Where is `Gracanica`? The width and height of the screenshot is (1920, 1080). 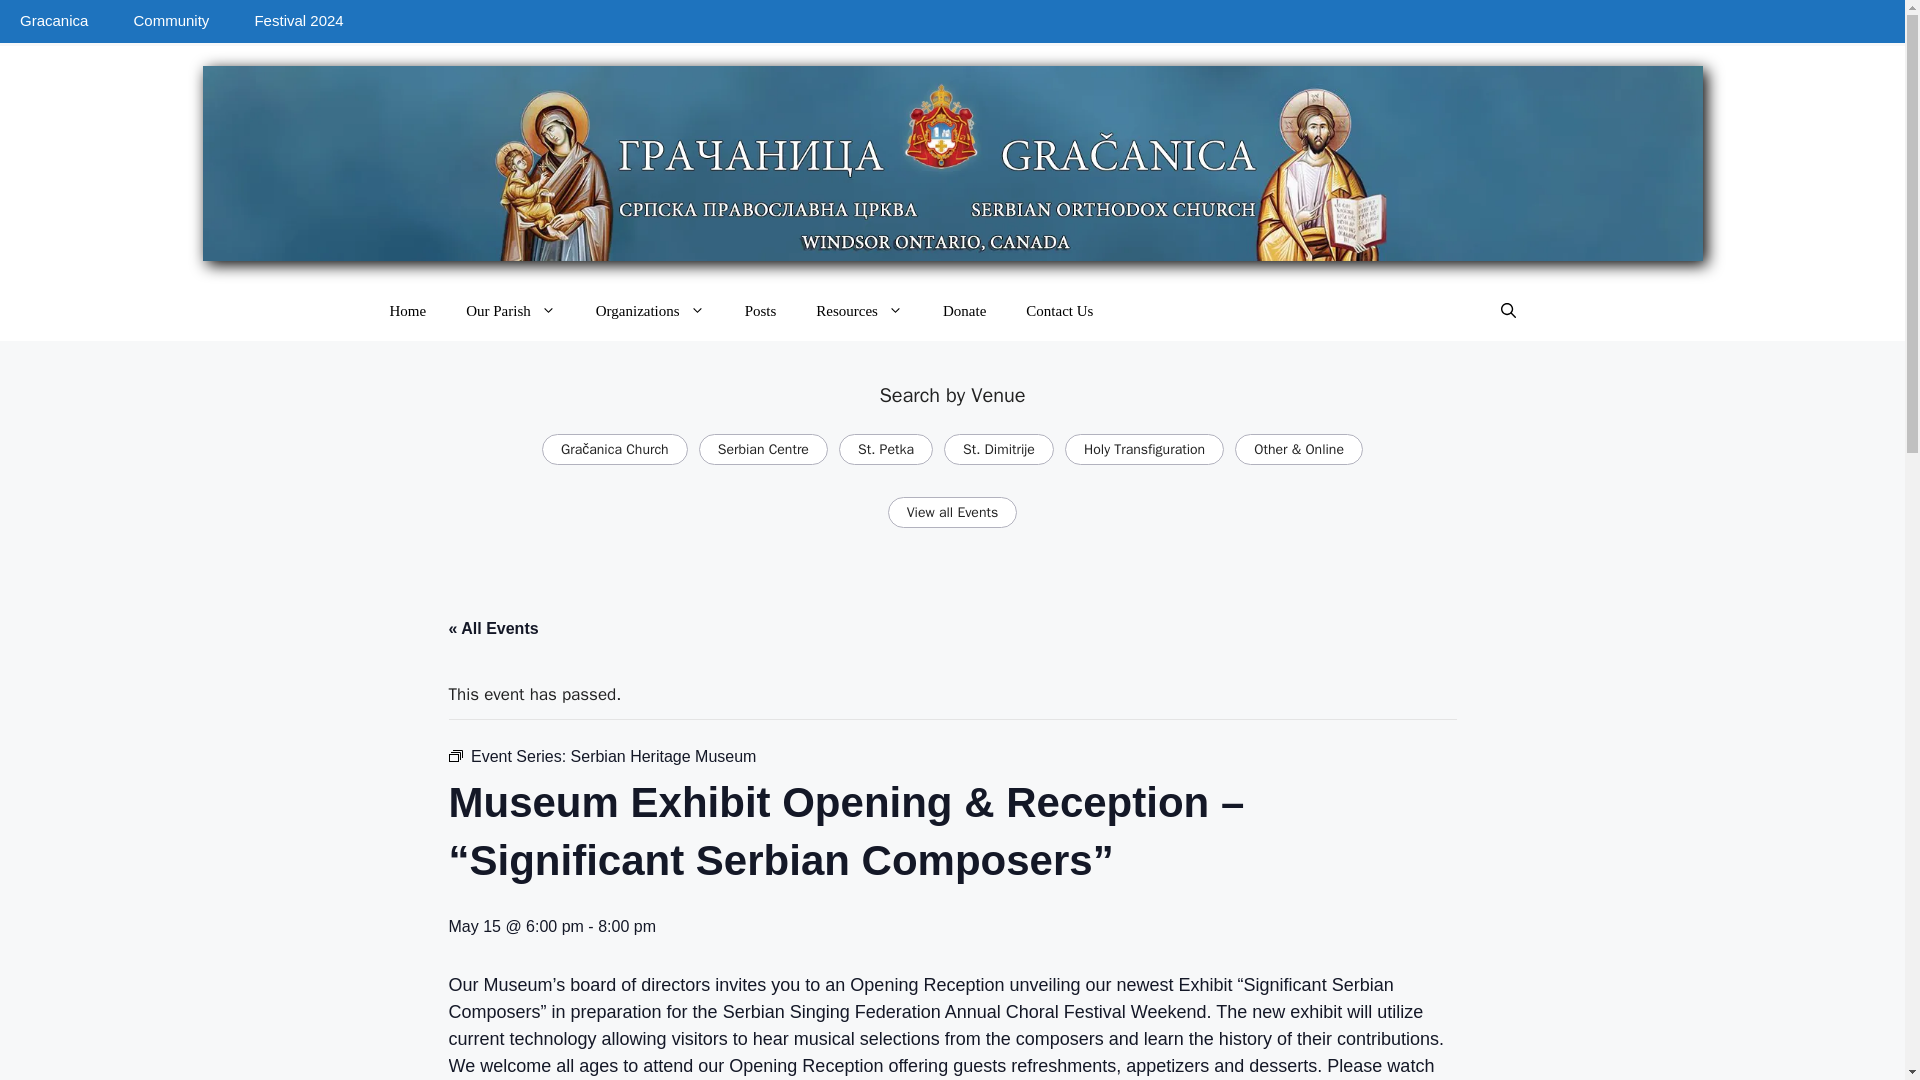 Gracanica is located at coordinates (54, 22).